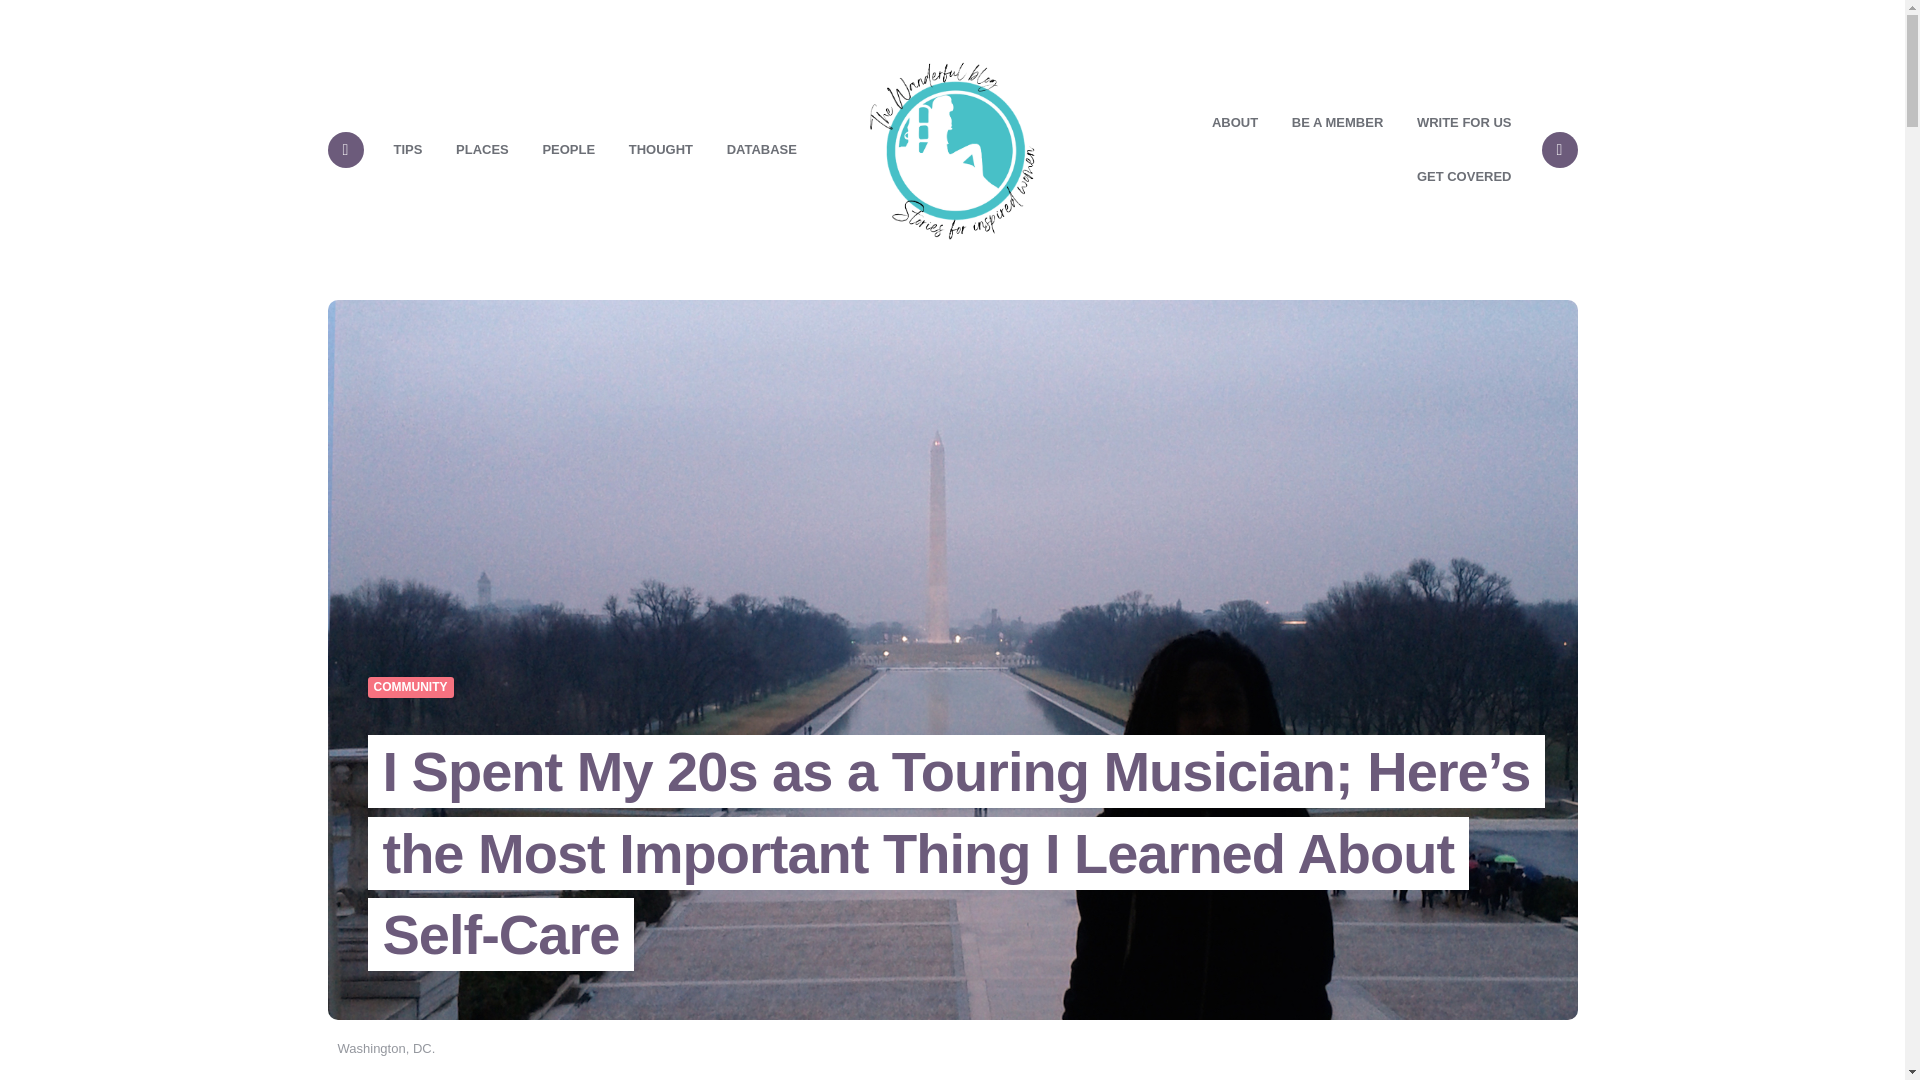 This screenshot has width=1920, height=1080. I want to click on THOUGHT, so click(661, 150).